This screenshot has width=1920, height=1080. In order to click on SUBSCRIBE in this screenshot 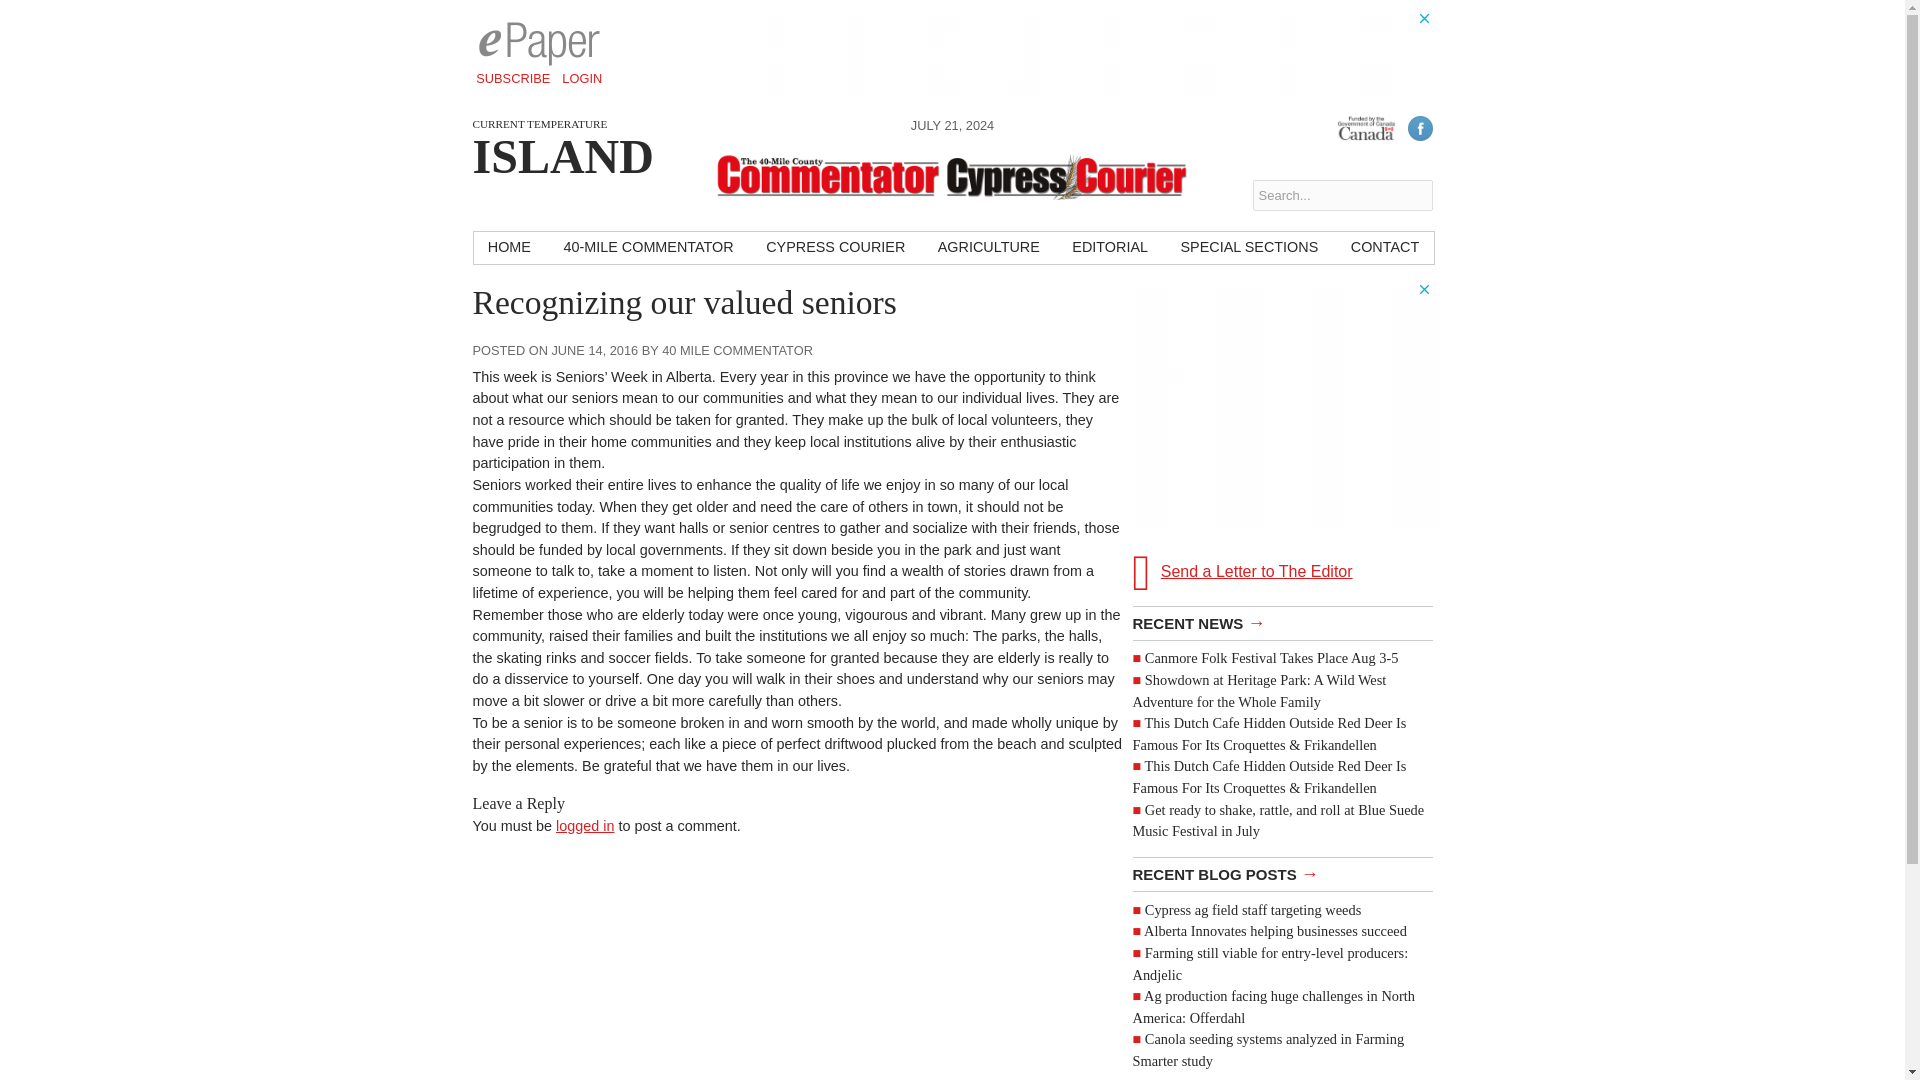, I will do `click(513, 78)`.